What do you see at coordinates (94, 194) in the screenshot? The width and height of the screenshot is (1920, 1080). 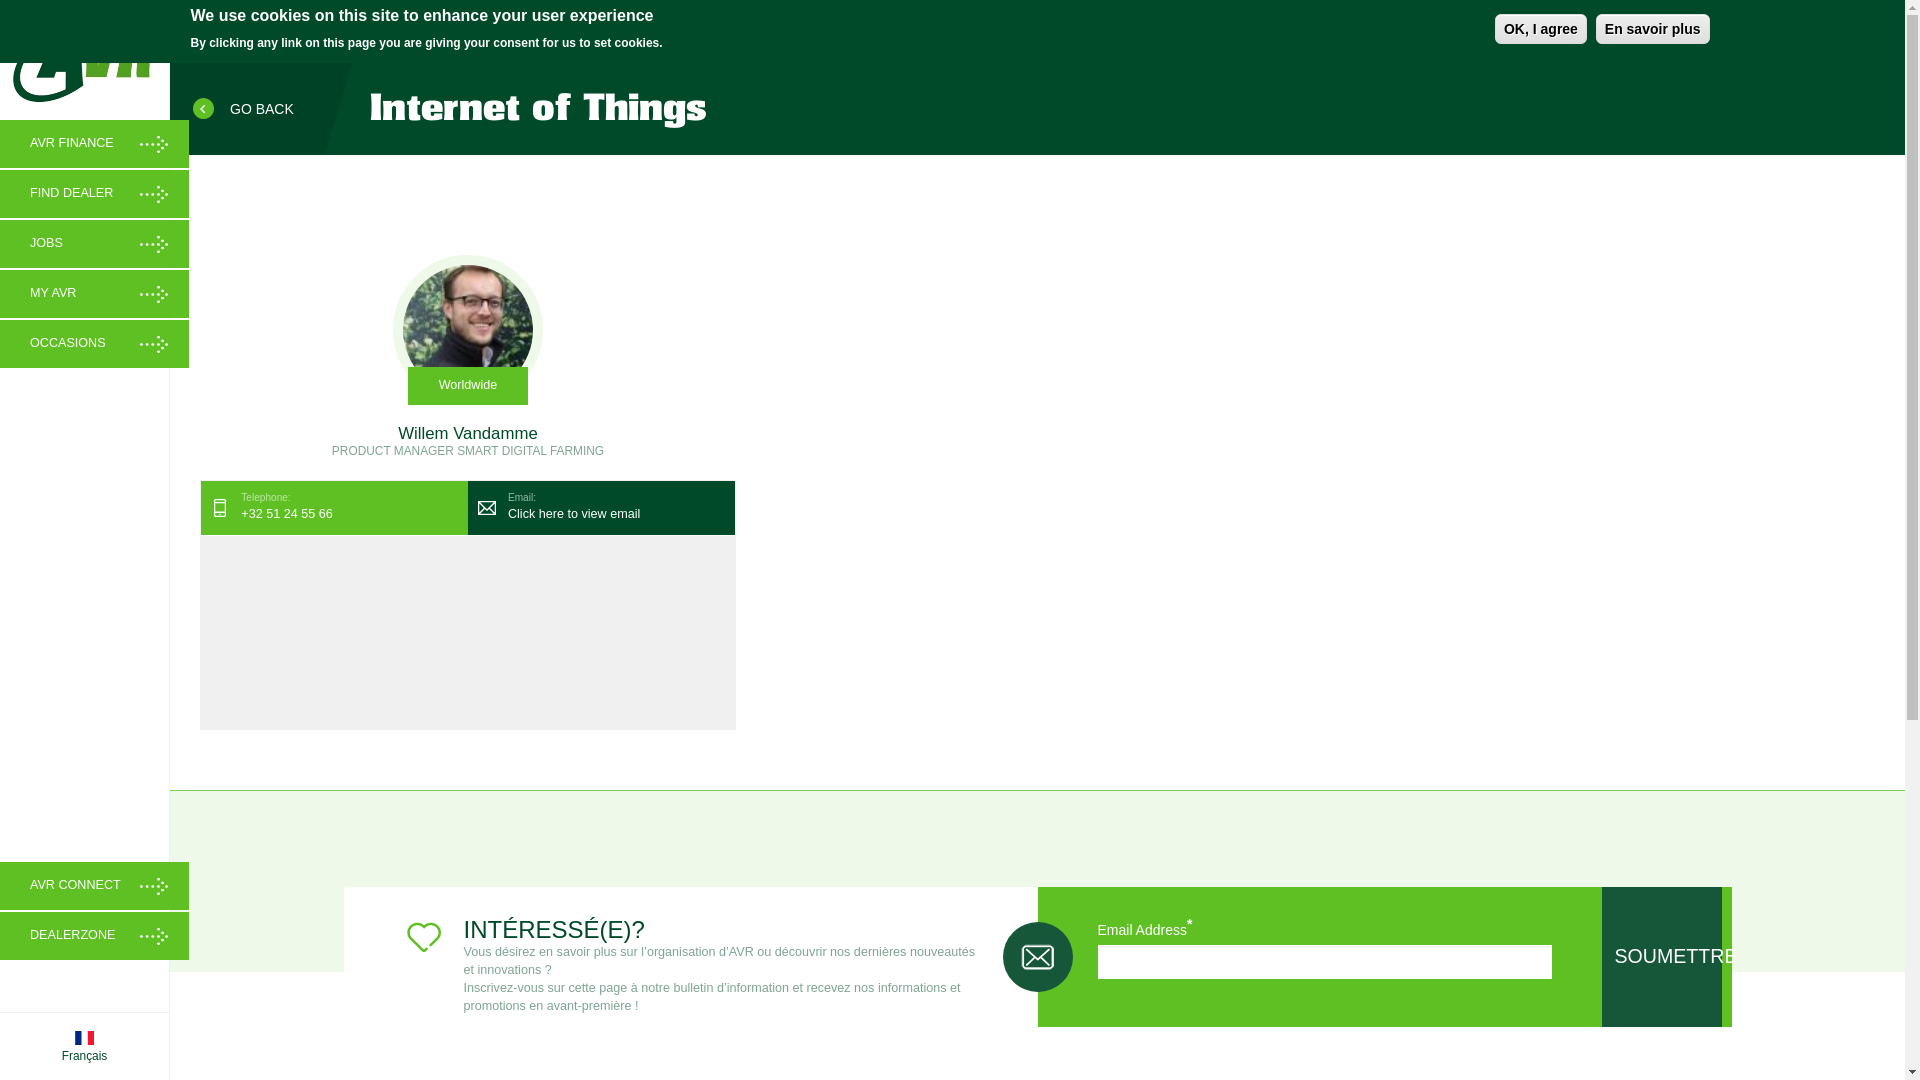 I see `FIND DEALER` at bounding box center [94, 194].